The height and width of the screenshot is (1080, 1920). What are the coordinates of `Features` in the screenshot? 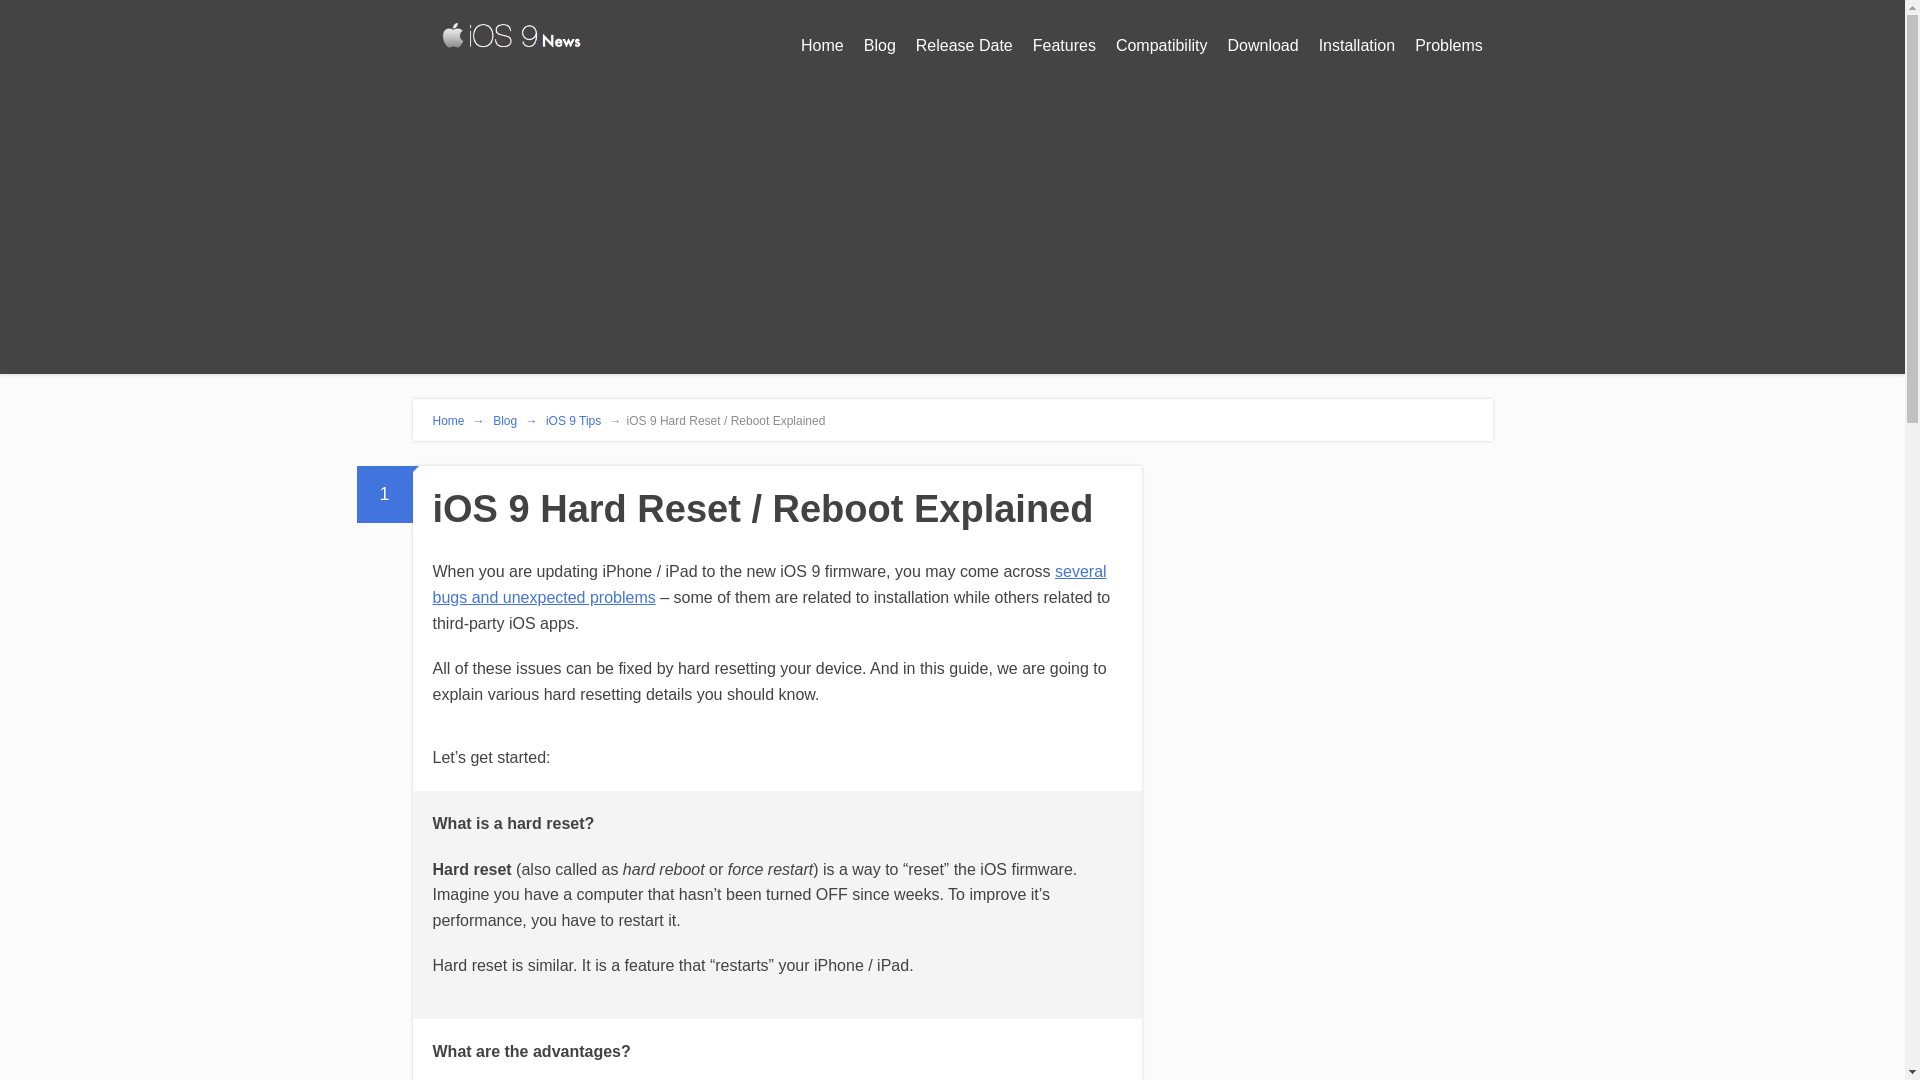 It's located at (1064, 46).